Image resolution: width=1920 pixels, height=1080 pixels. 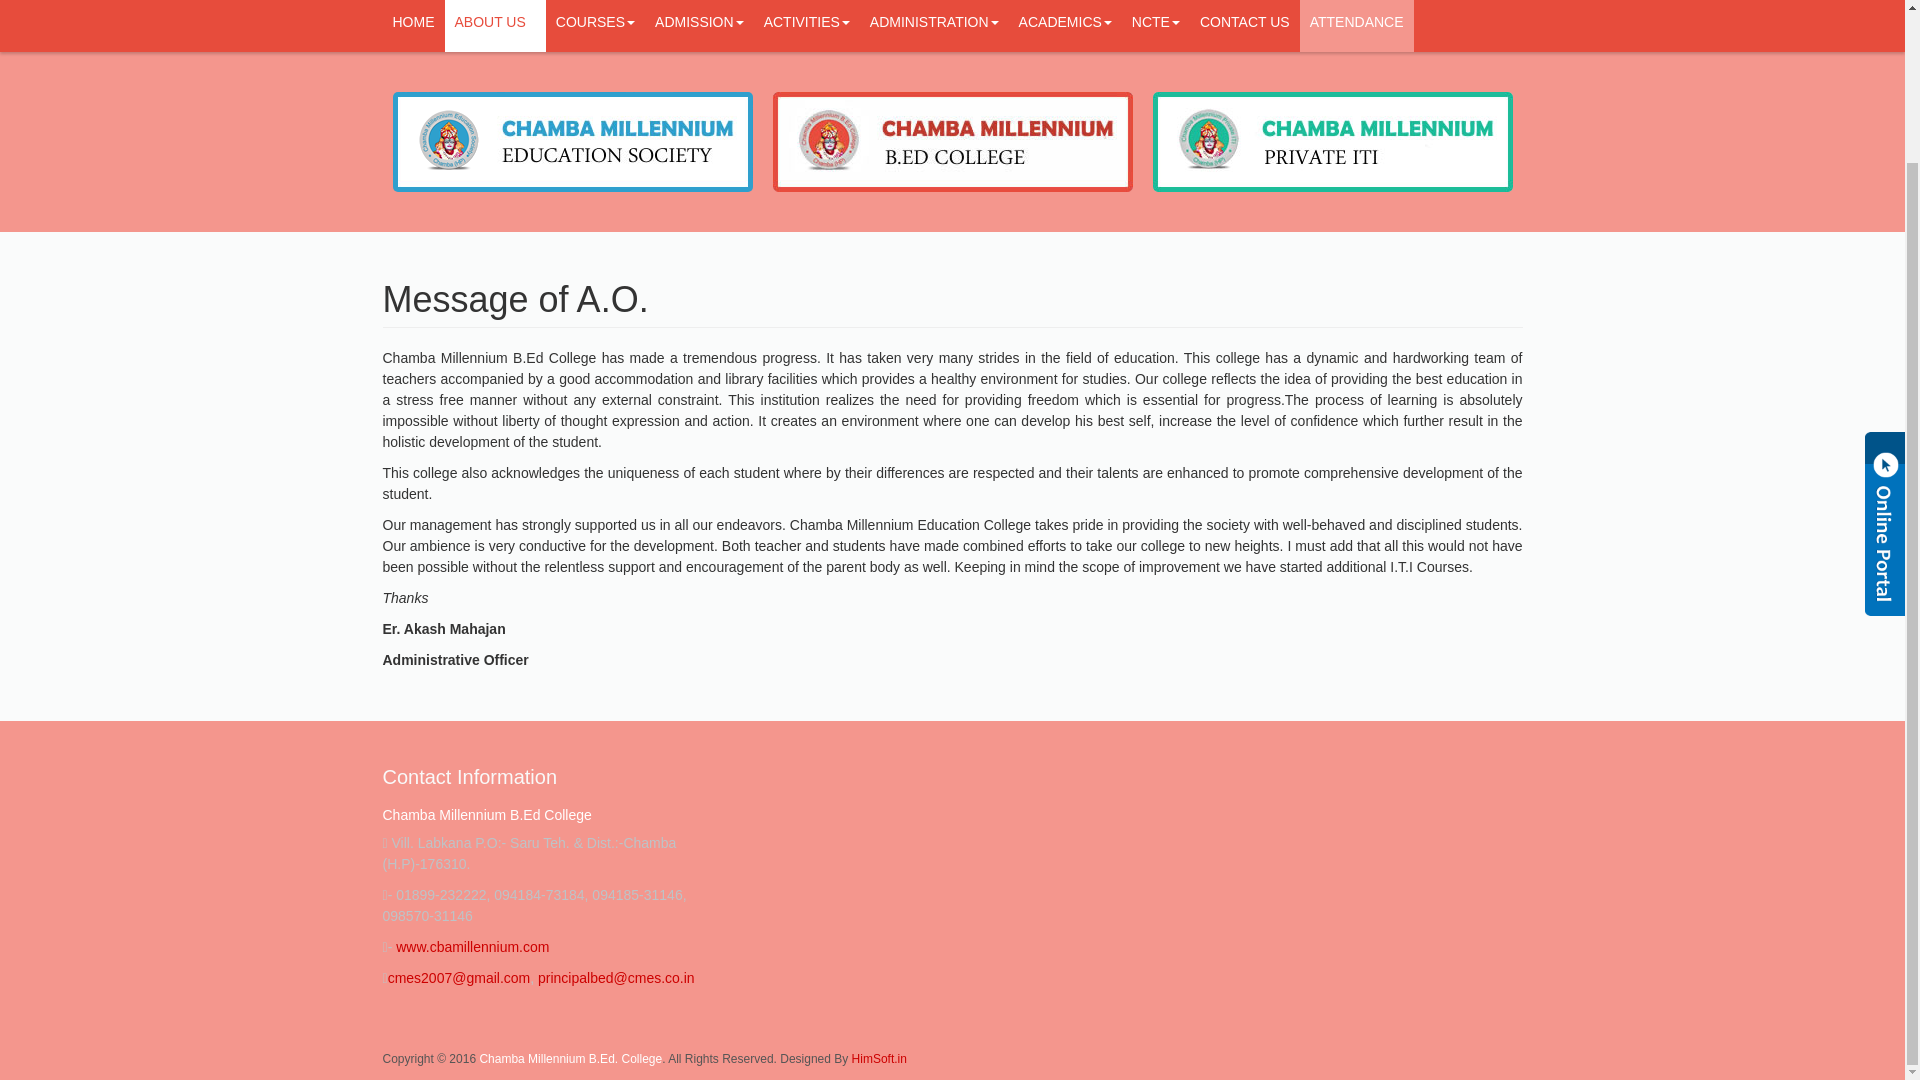 What do you see at coordinates (572, 140) in the screenshot?
I see `Society` at bounding box center [572, 140].